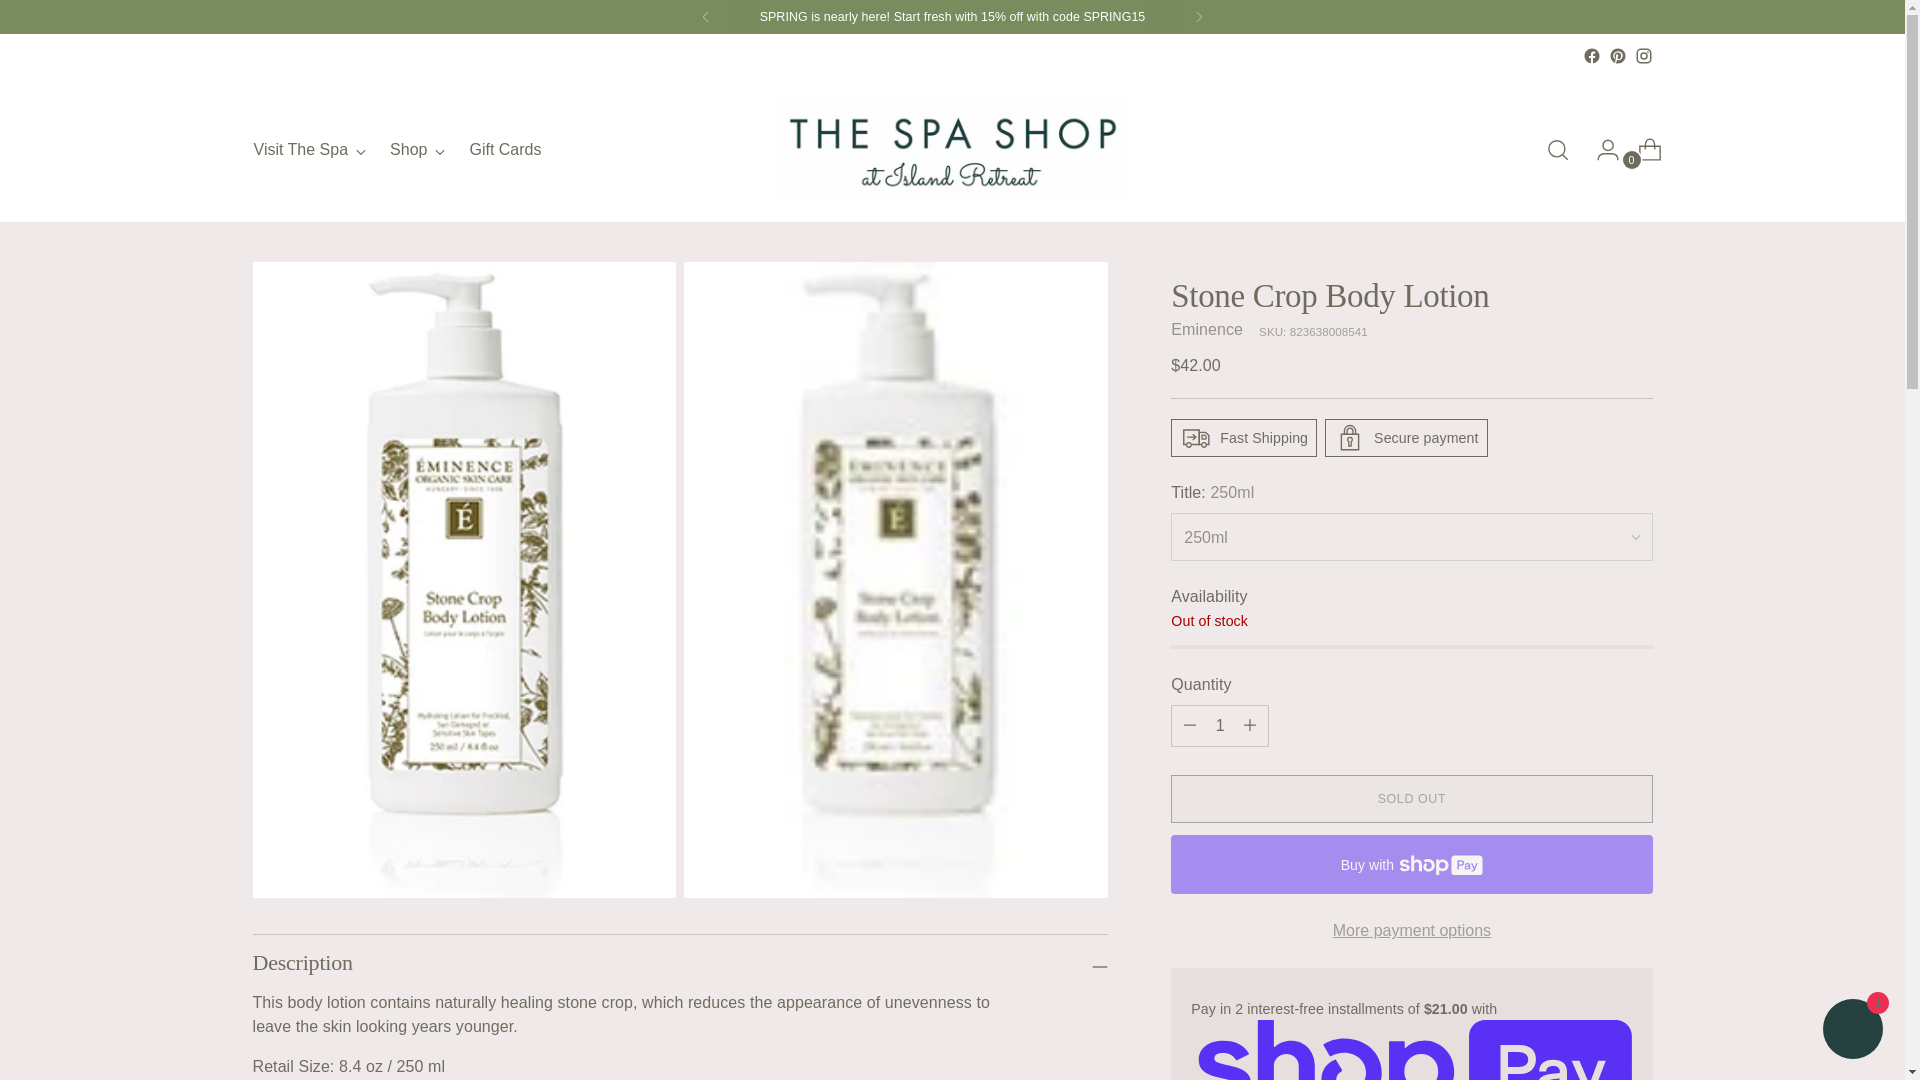 The height and width of the screenshot is (1080, 1920). Describe the element at coordinates (1206, 329) in the screenshot. I see `Shop` at that location.